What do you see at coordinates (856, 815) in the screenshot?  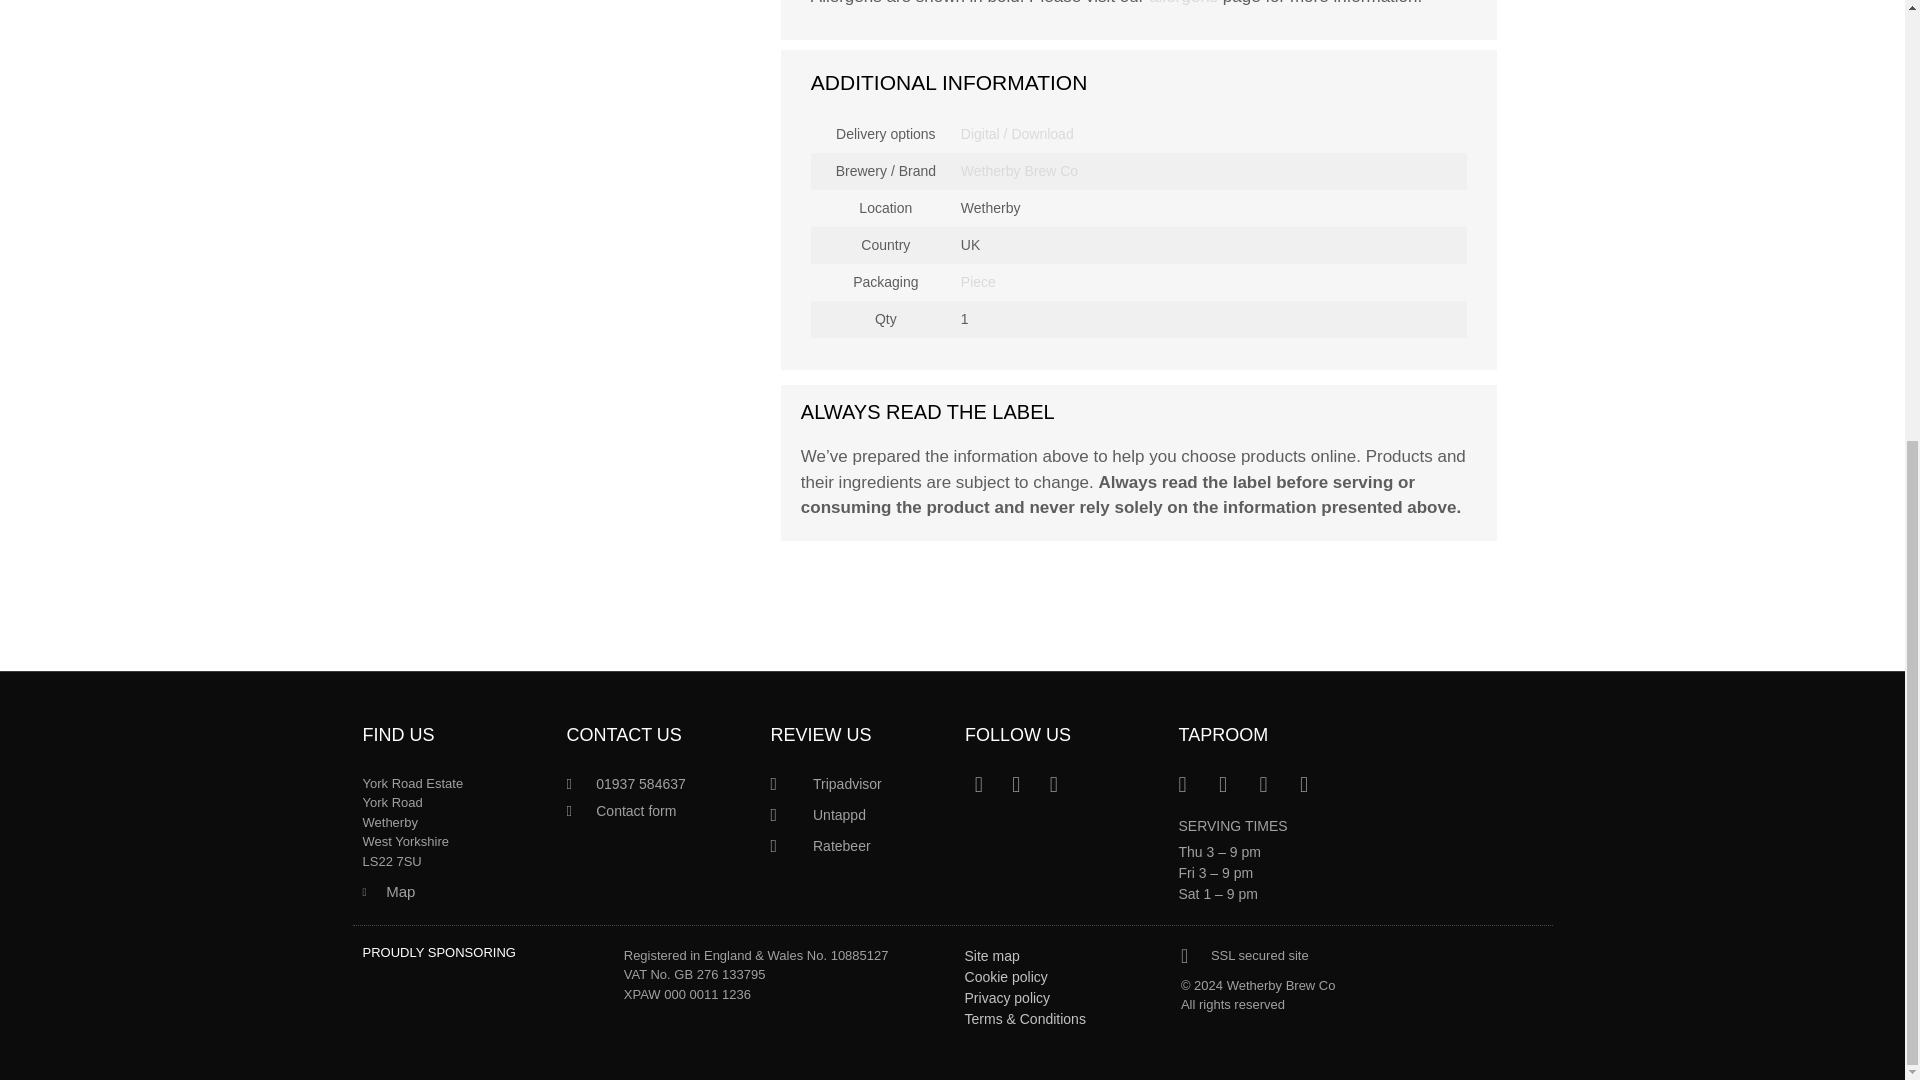 I see `Untappd` at bounding box center [856, 815].